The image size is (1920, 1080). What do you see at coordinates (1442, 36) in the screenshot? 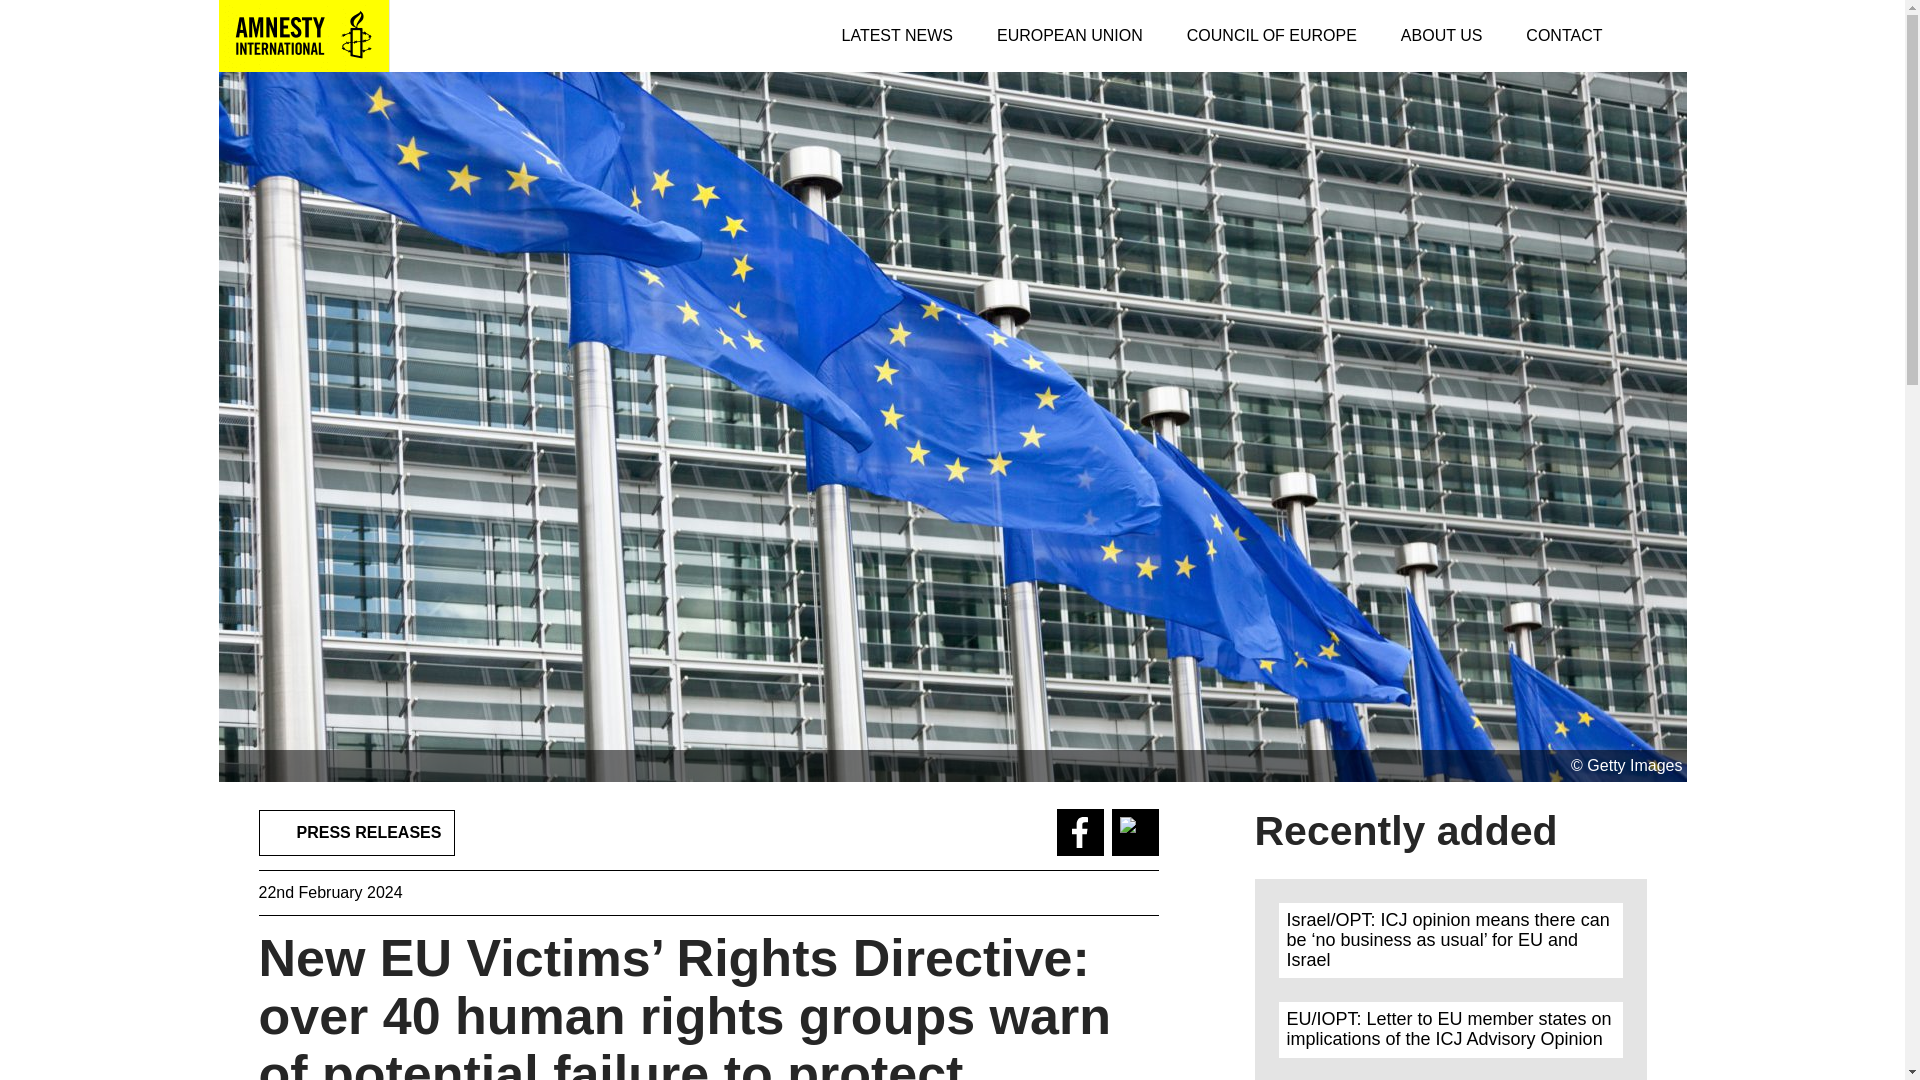
I see `ABOUT US` at bounding box center [1442, 36].